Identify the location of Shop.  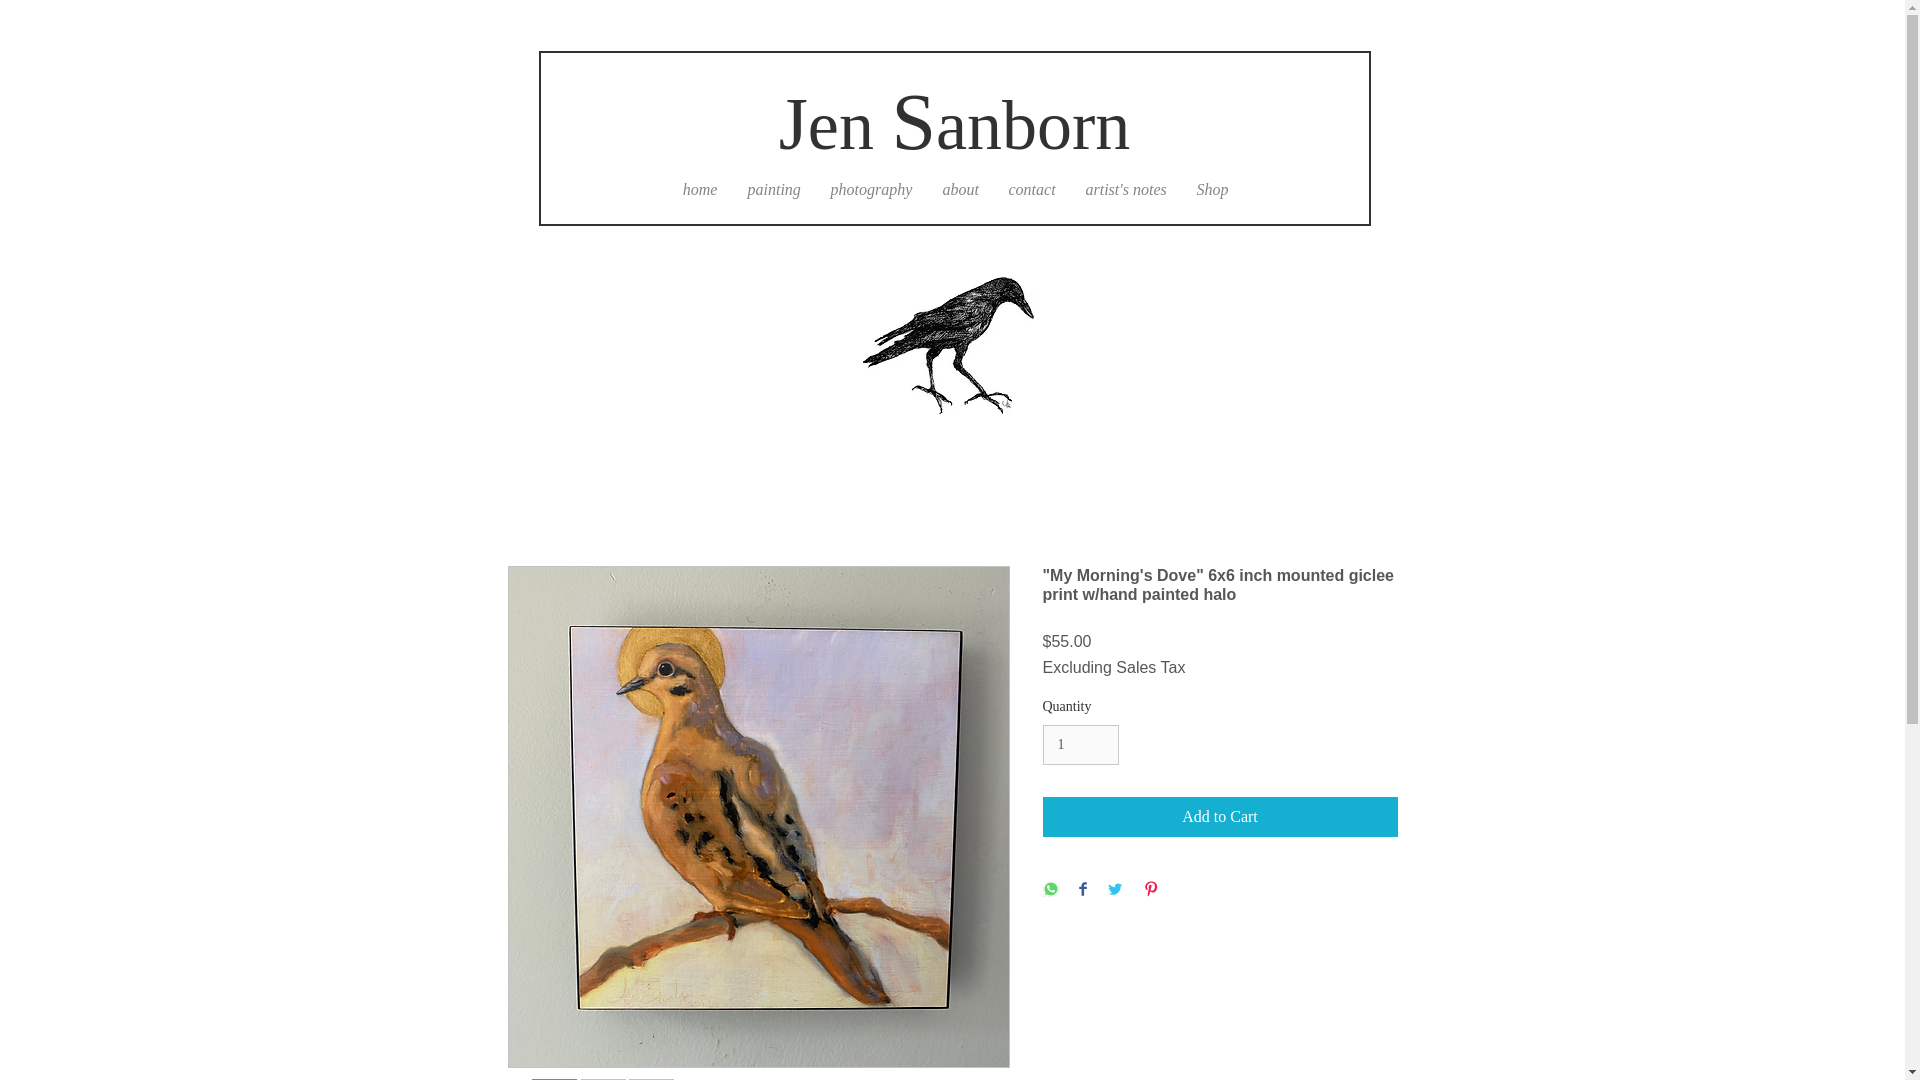
(1213, 190).